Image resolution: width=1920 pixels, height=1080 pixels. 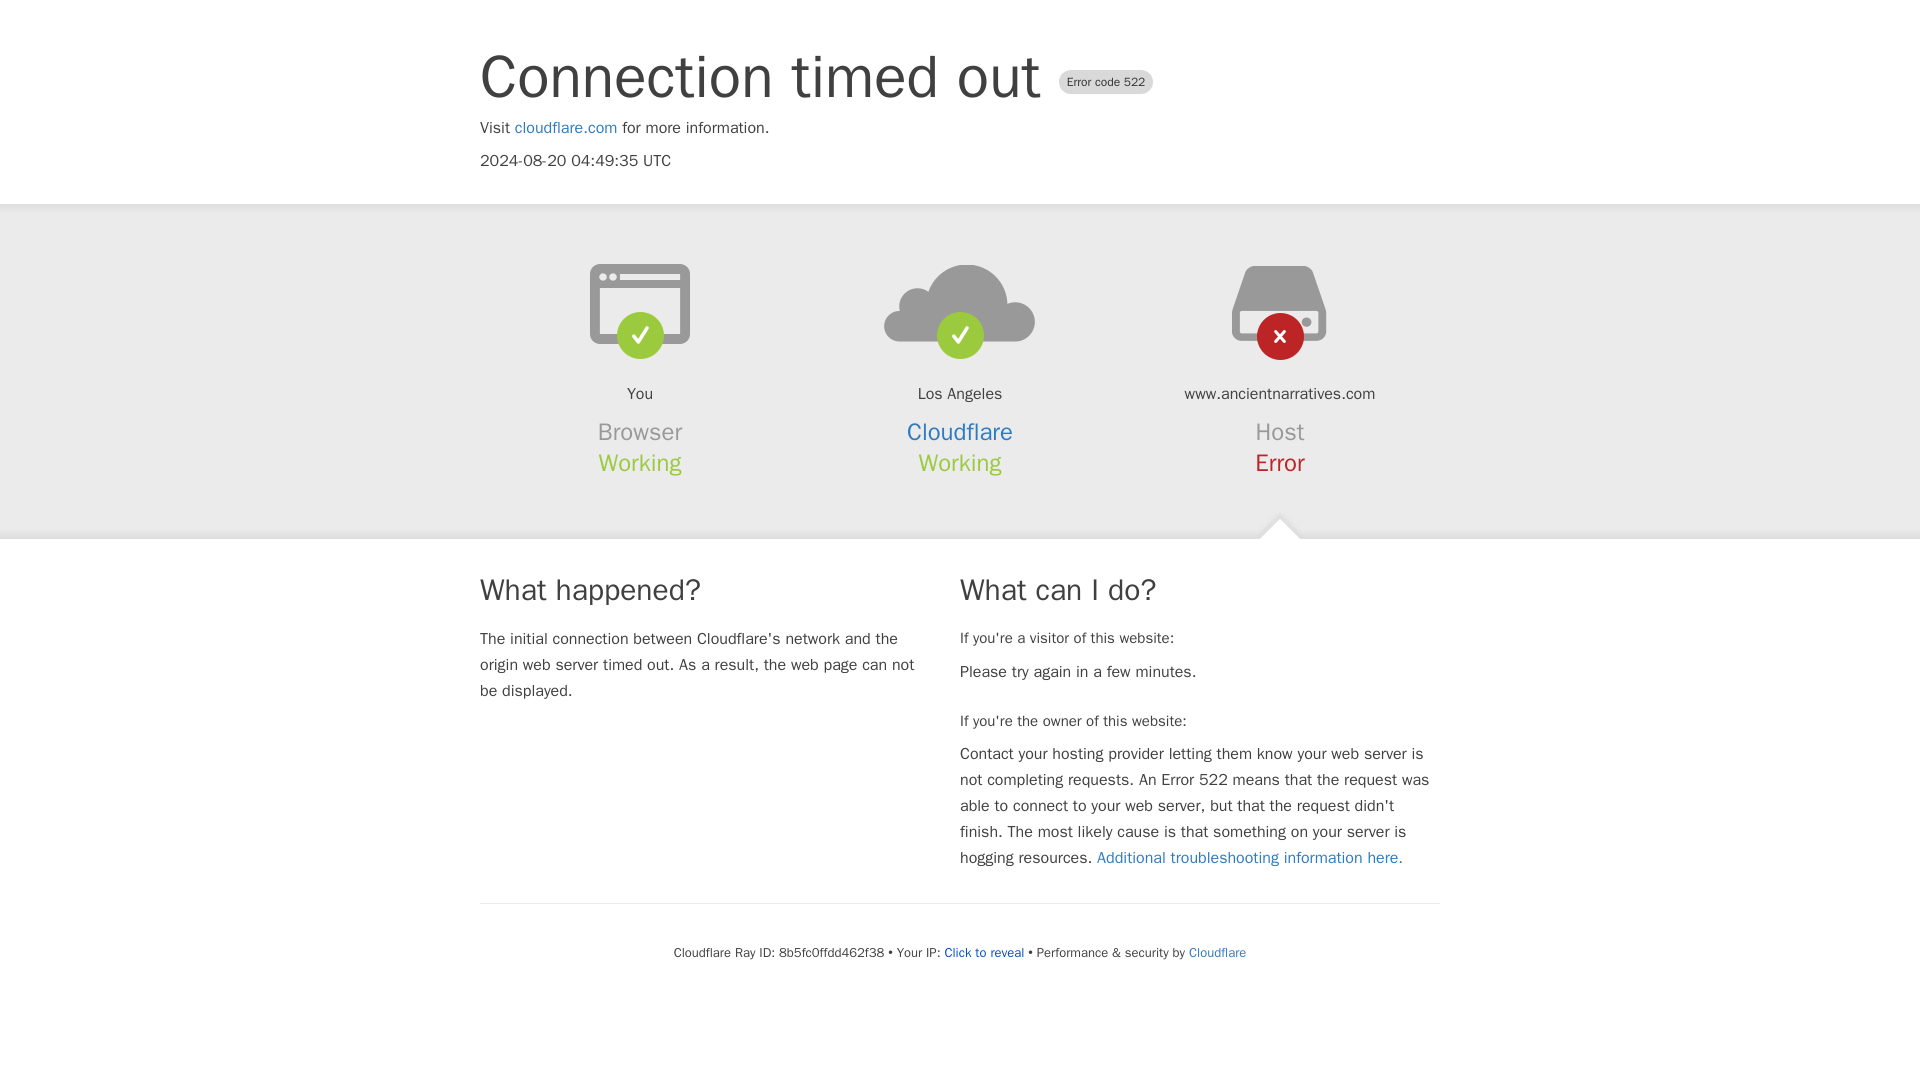 I want to click on cloudflare.com, so click(x=566, y=128).